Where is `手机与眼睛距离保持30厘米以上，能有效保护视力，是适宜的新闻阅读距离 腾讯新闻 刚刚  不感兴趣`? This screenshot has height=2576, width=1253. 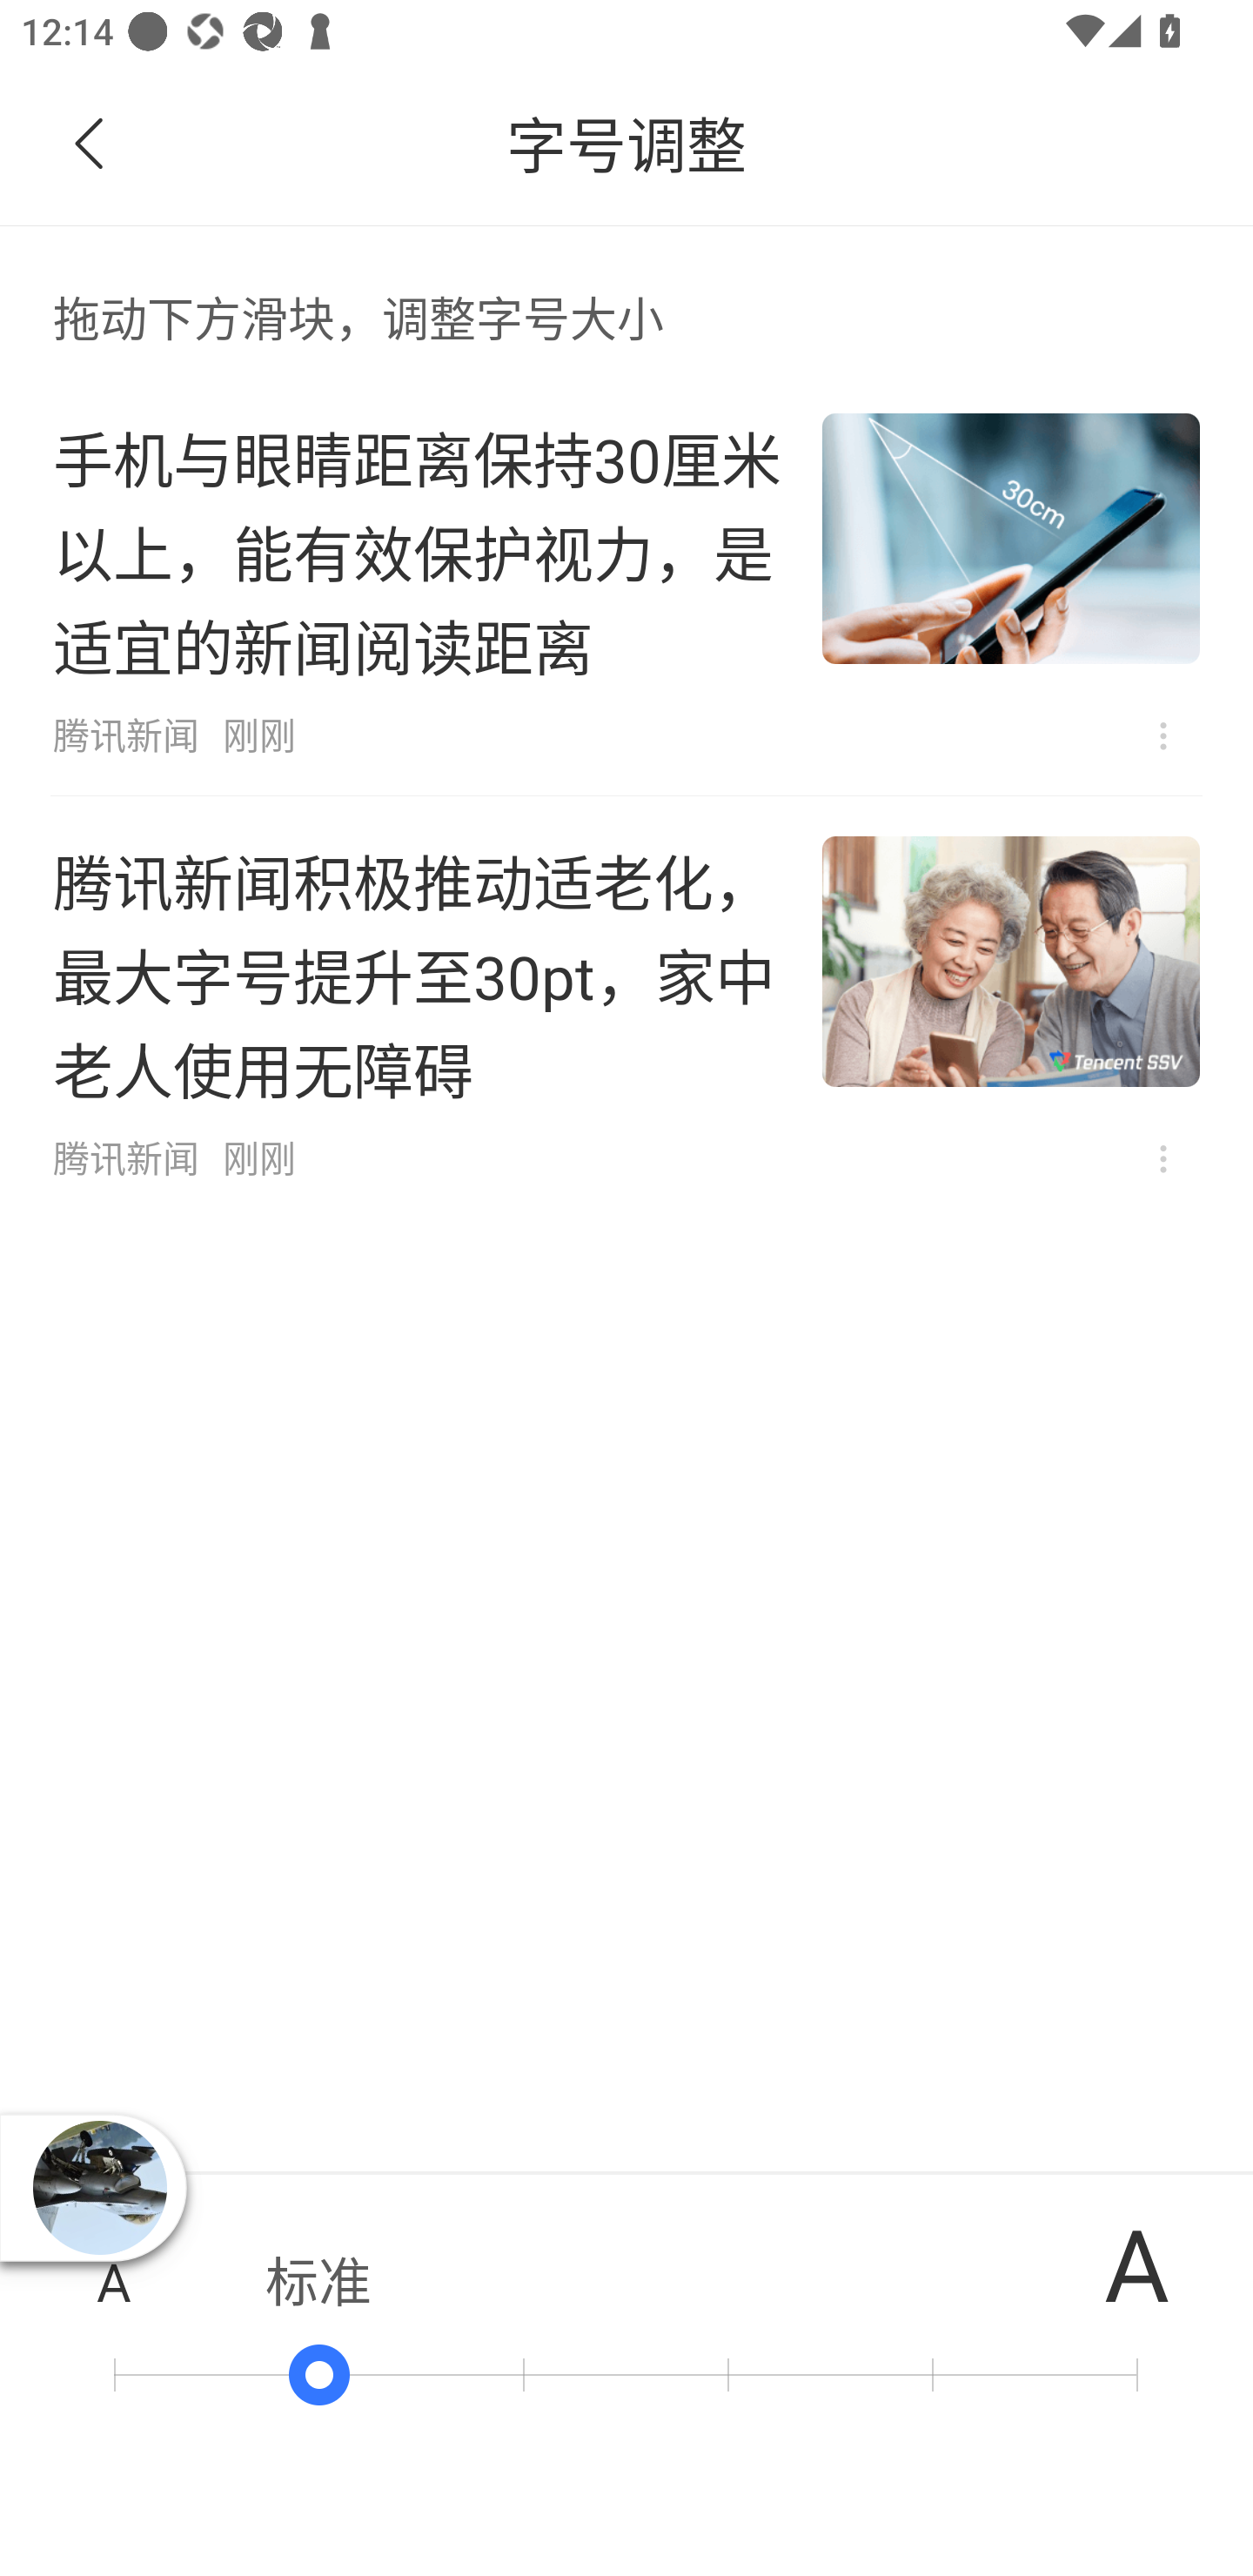
手机与眼睛距离保持30厘米以上，能有效保护视力，是适宜的新闻阅读距离 腾讯新闻 刚刚  不感兴趣 is located at coordinates (626, 585).